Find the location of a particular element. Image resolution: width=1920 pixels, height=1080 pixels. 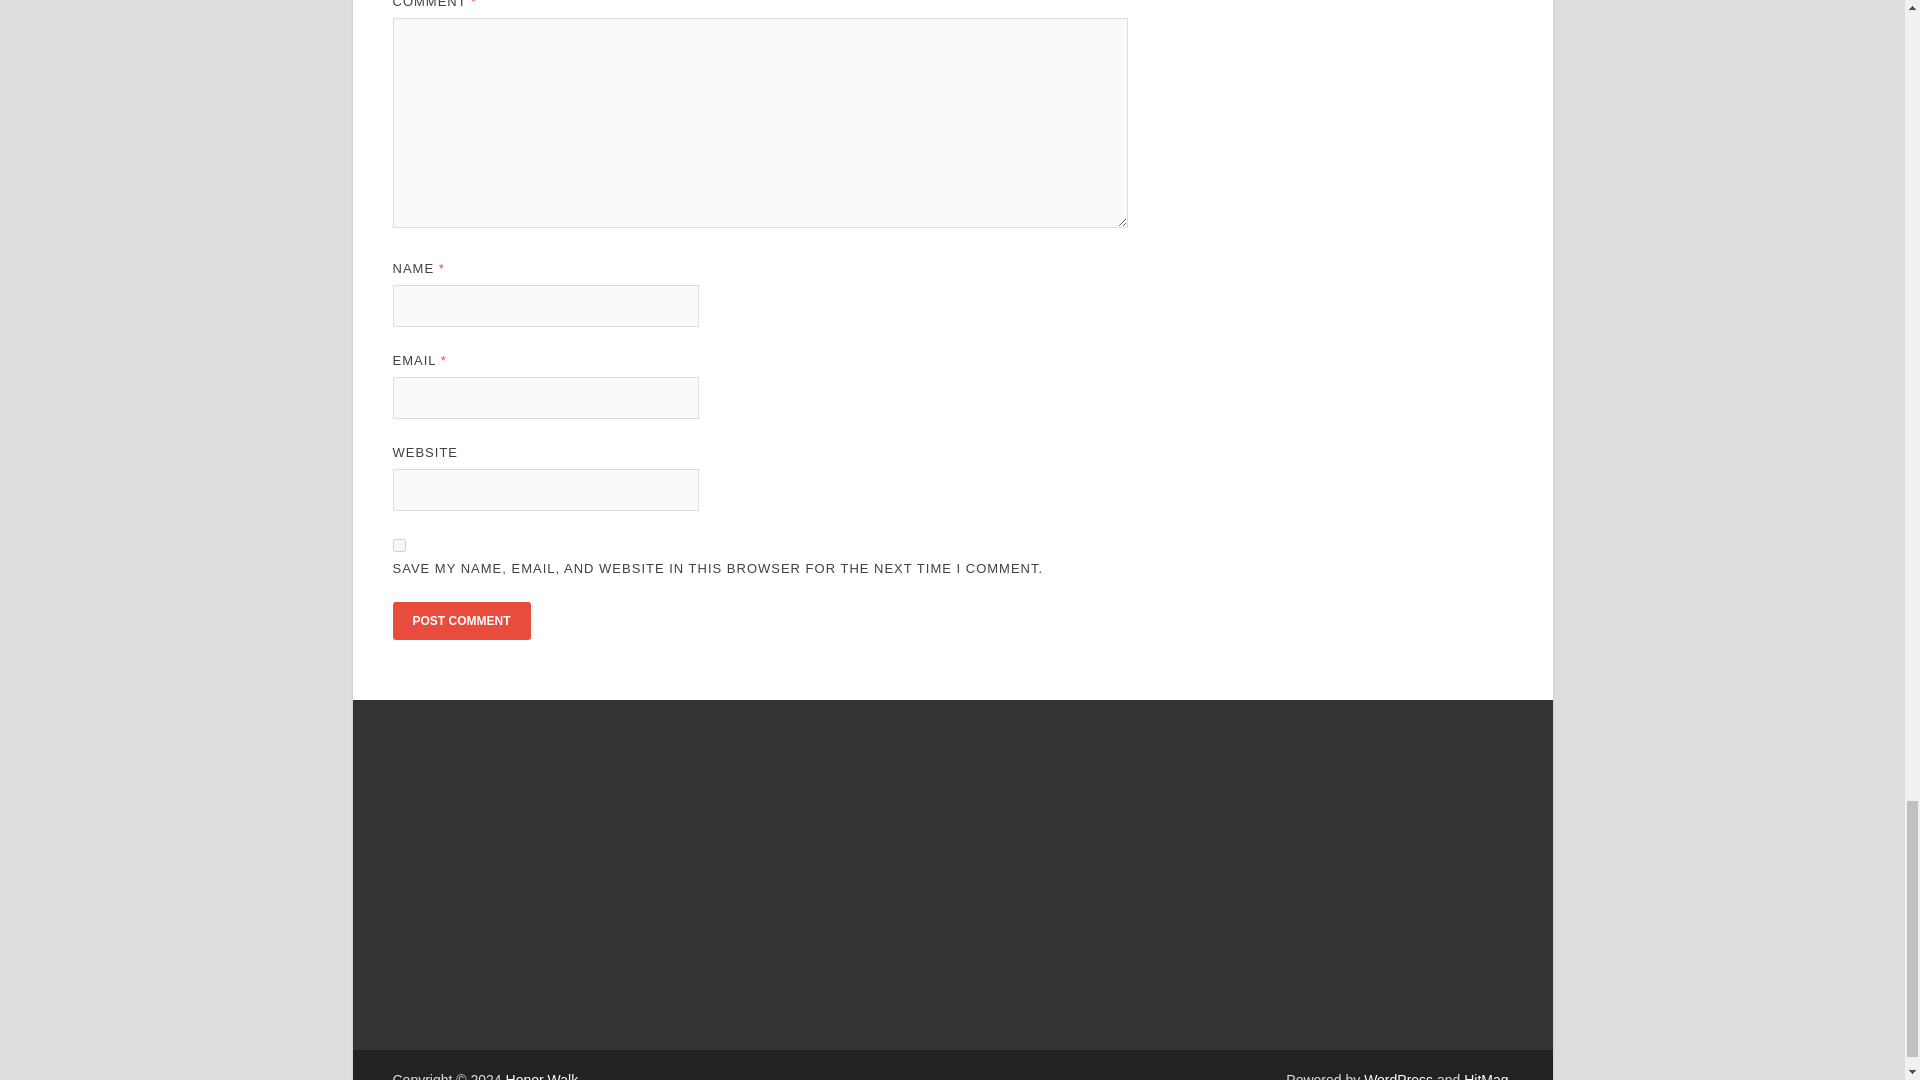

Post Comment is located at coordinates (460, 620).